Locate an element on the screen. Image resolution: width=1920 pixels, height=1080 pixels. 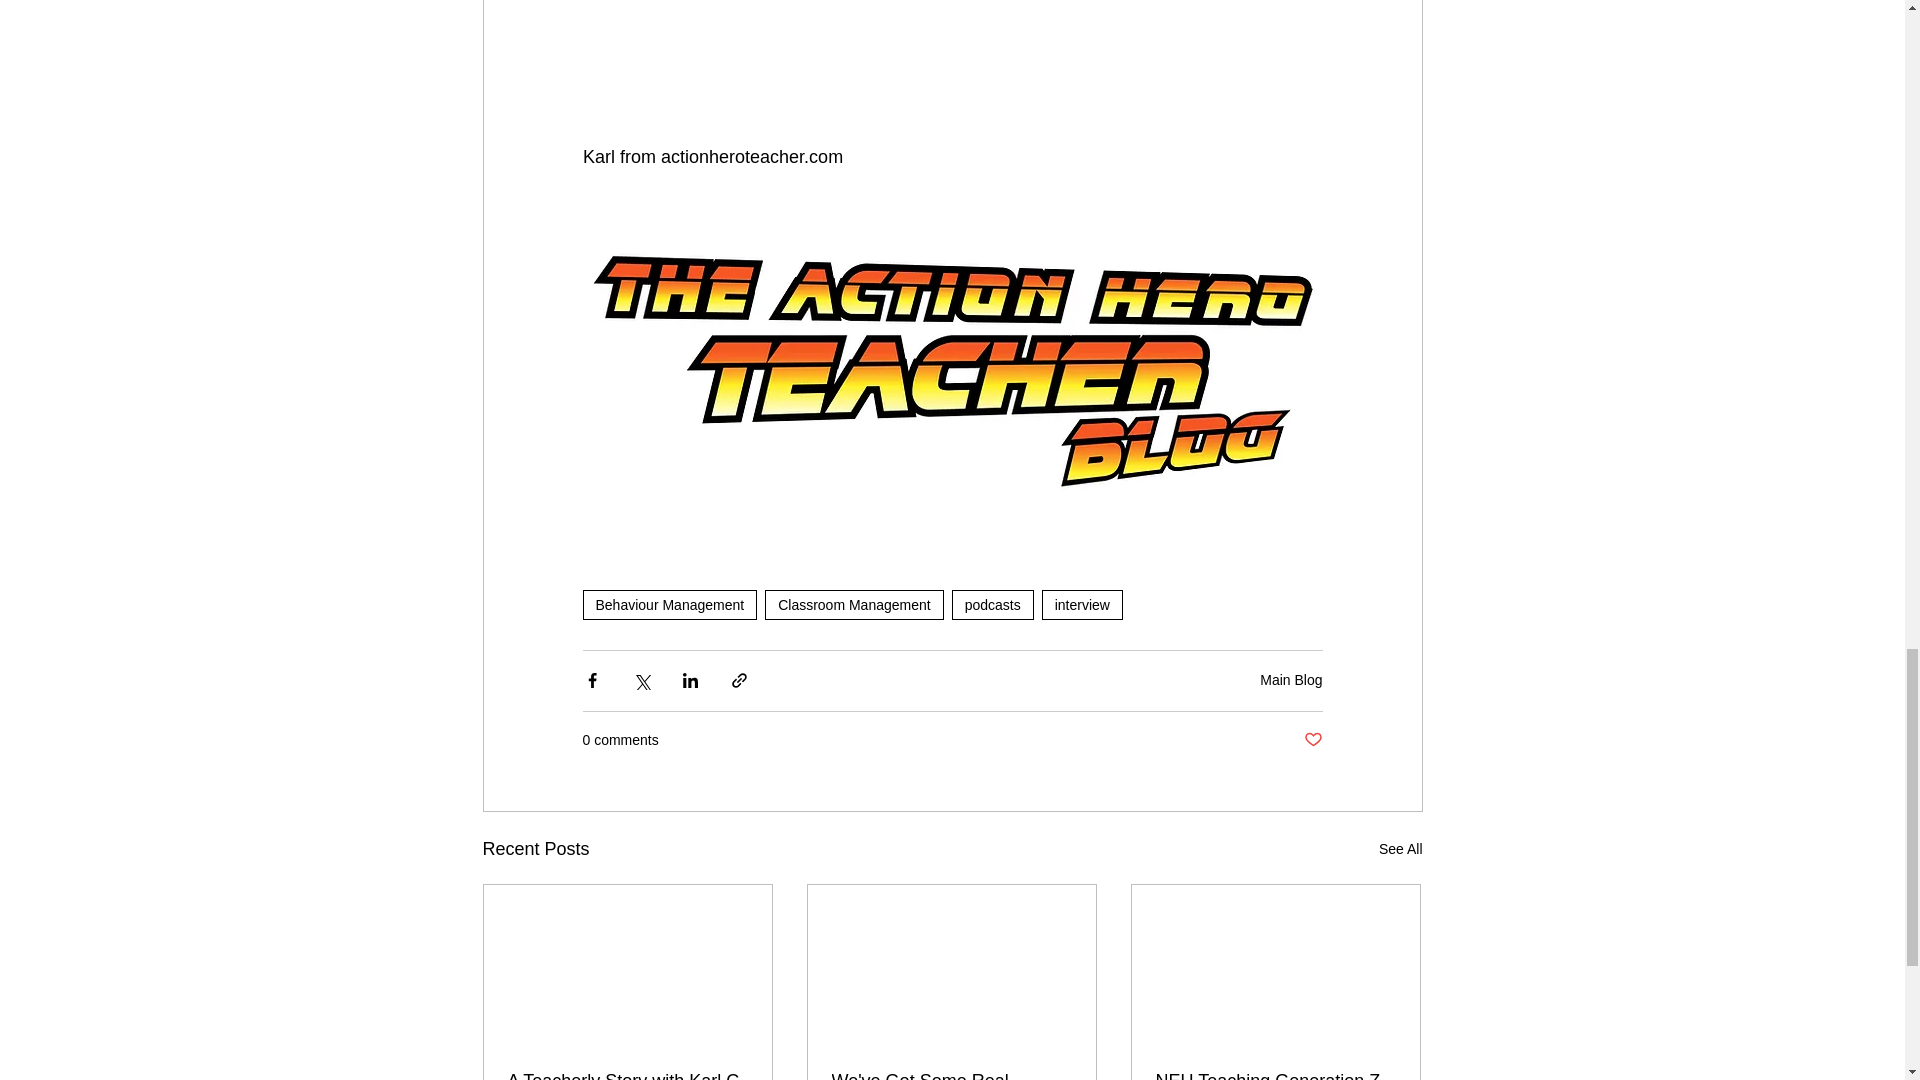
Behaviour Management is located at coordinates (668, 604).